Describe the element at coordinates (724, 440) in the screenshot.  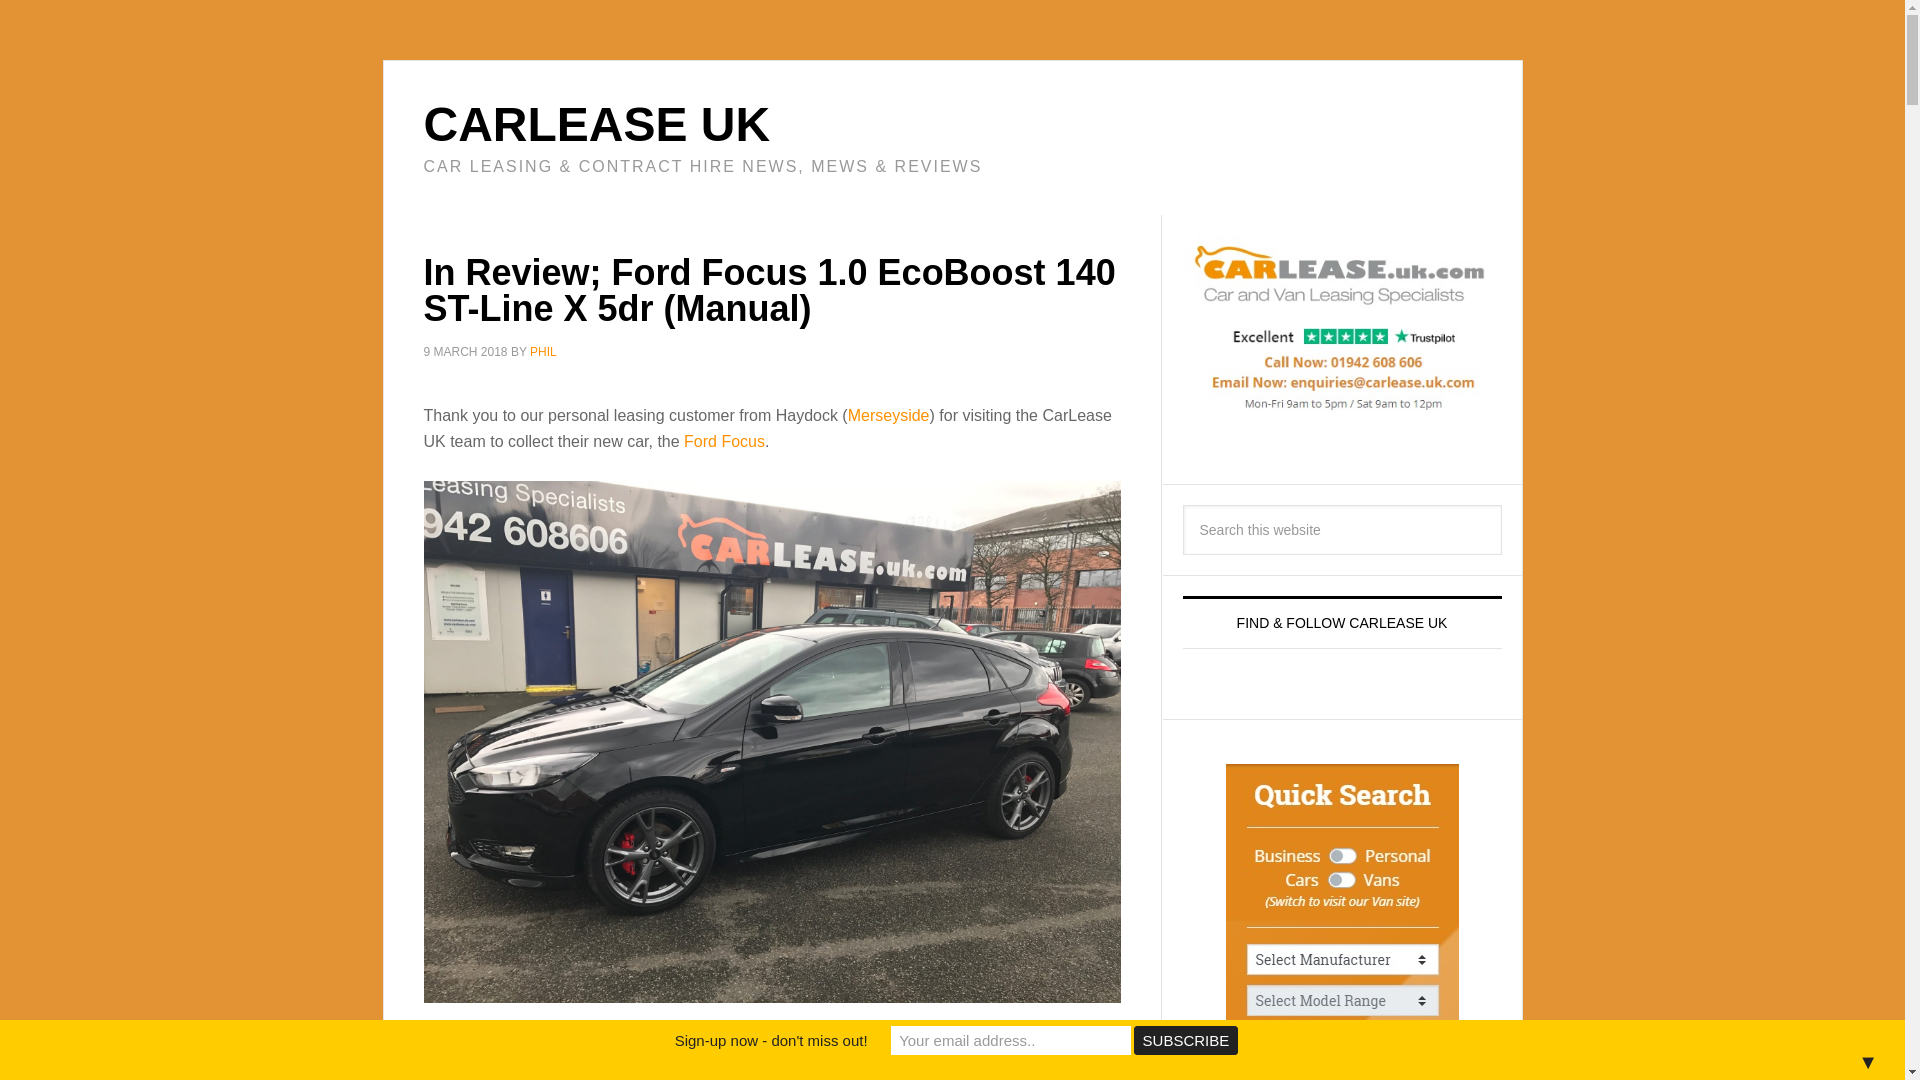
I see `Ford Focus` at that location.